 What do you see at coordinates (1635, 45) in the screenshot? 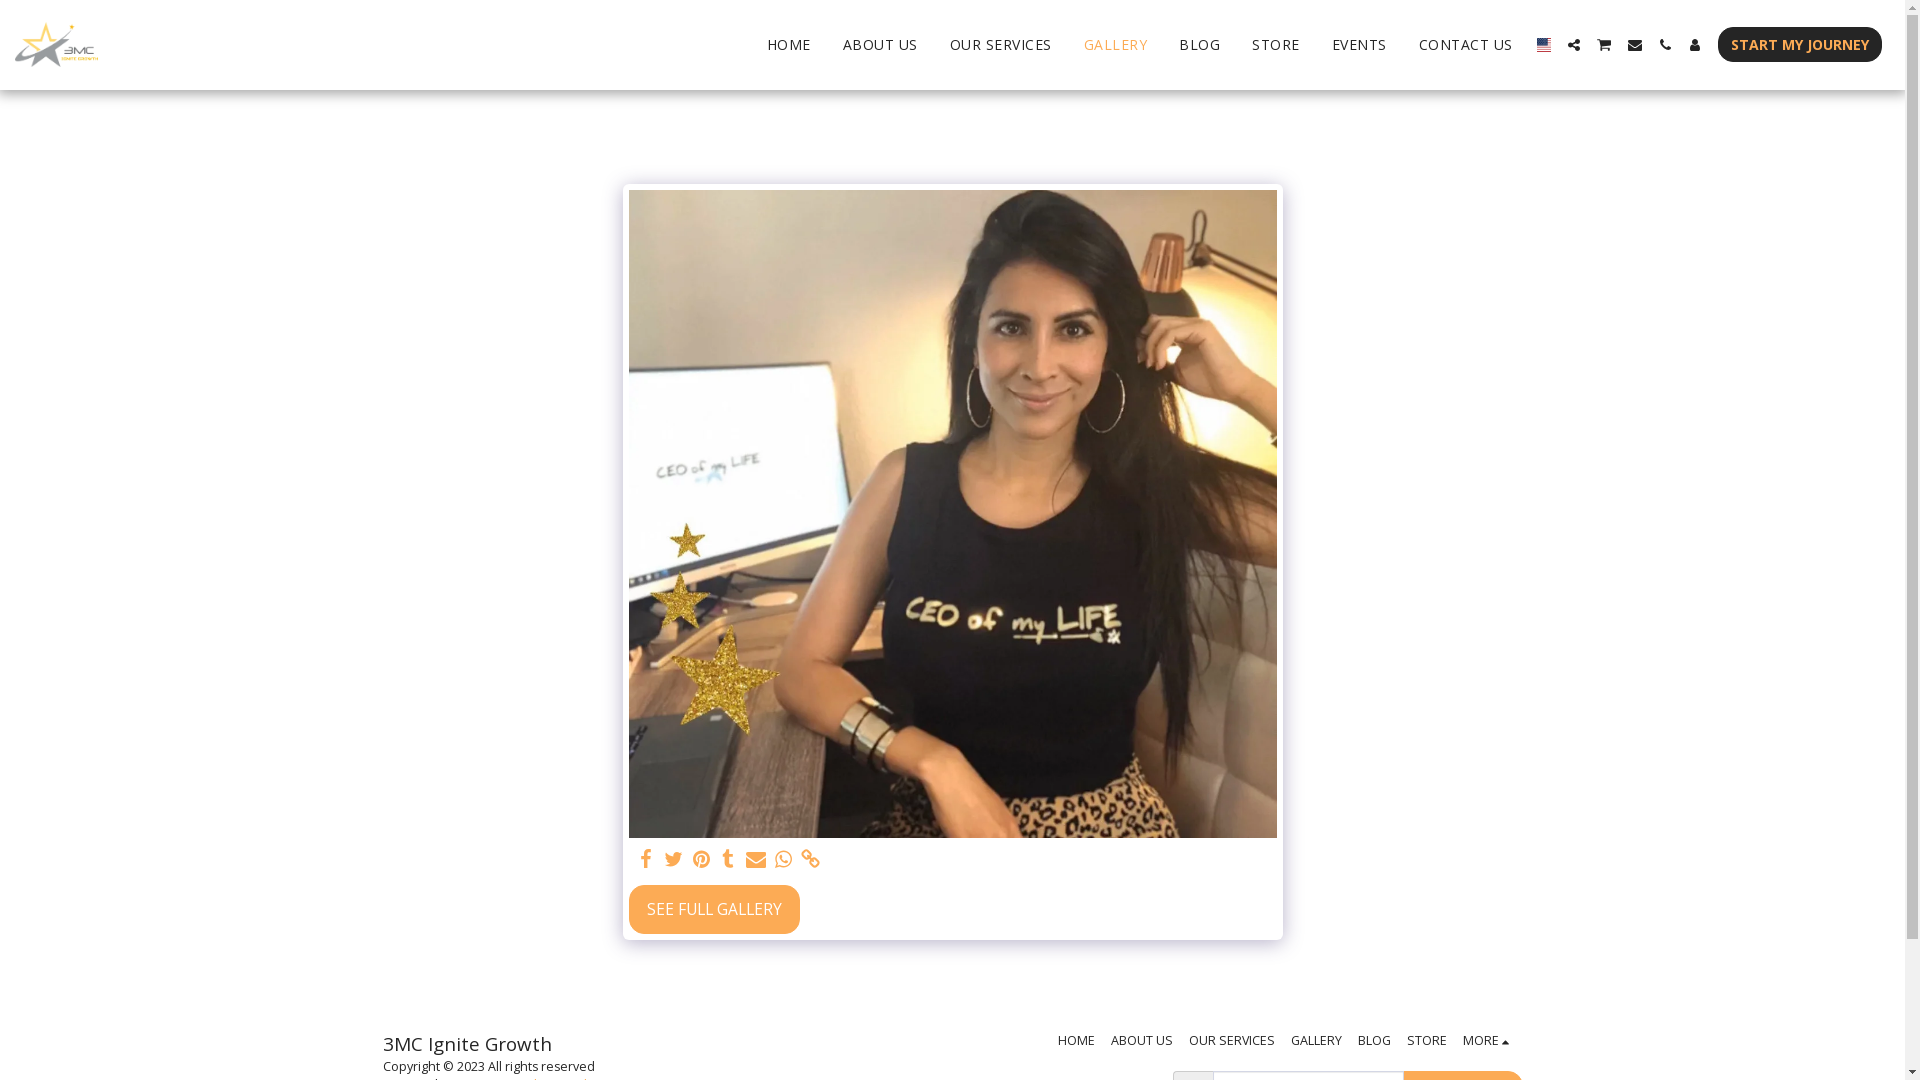
I see ` ` at bounding box center [1635, 45].